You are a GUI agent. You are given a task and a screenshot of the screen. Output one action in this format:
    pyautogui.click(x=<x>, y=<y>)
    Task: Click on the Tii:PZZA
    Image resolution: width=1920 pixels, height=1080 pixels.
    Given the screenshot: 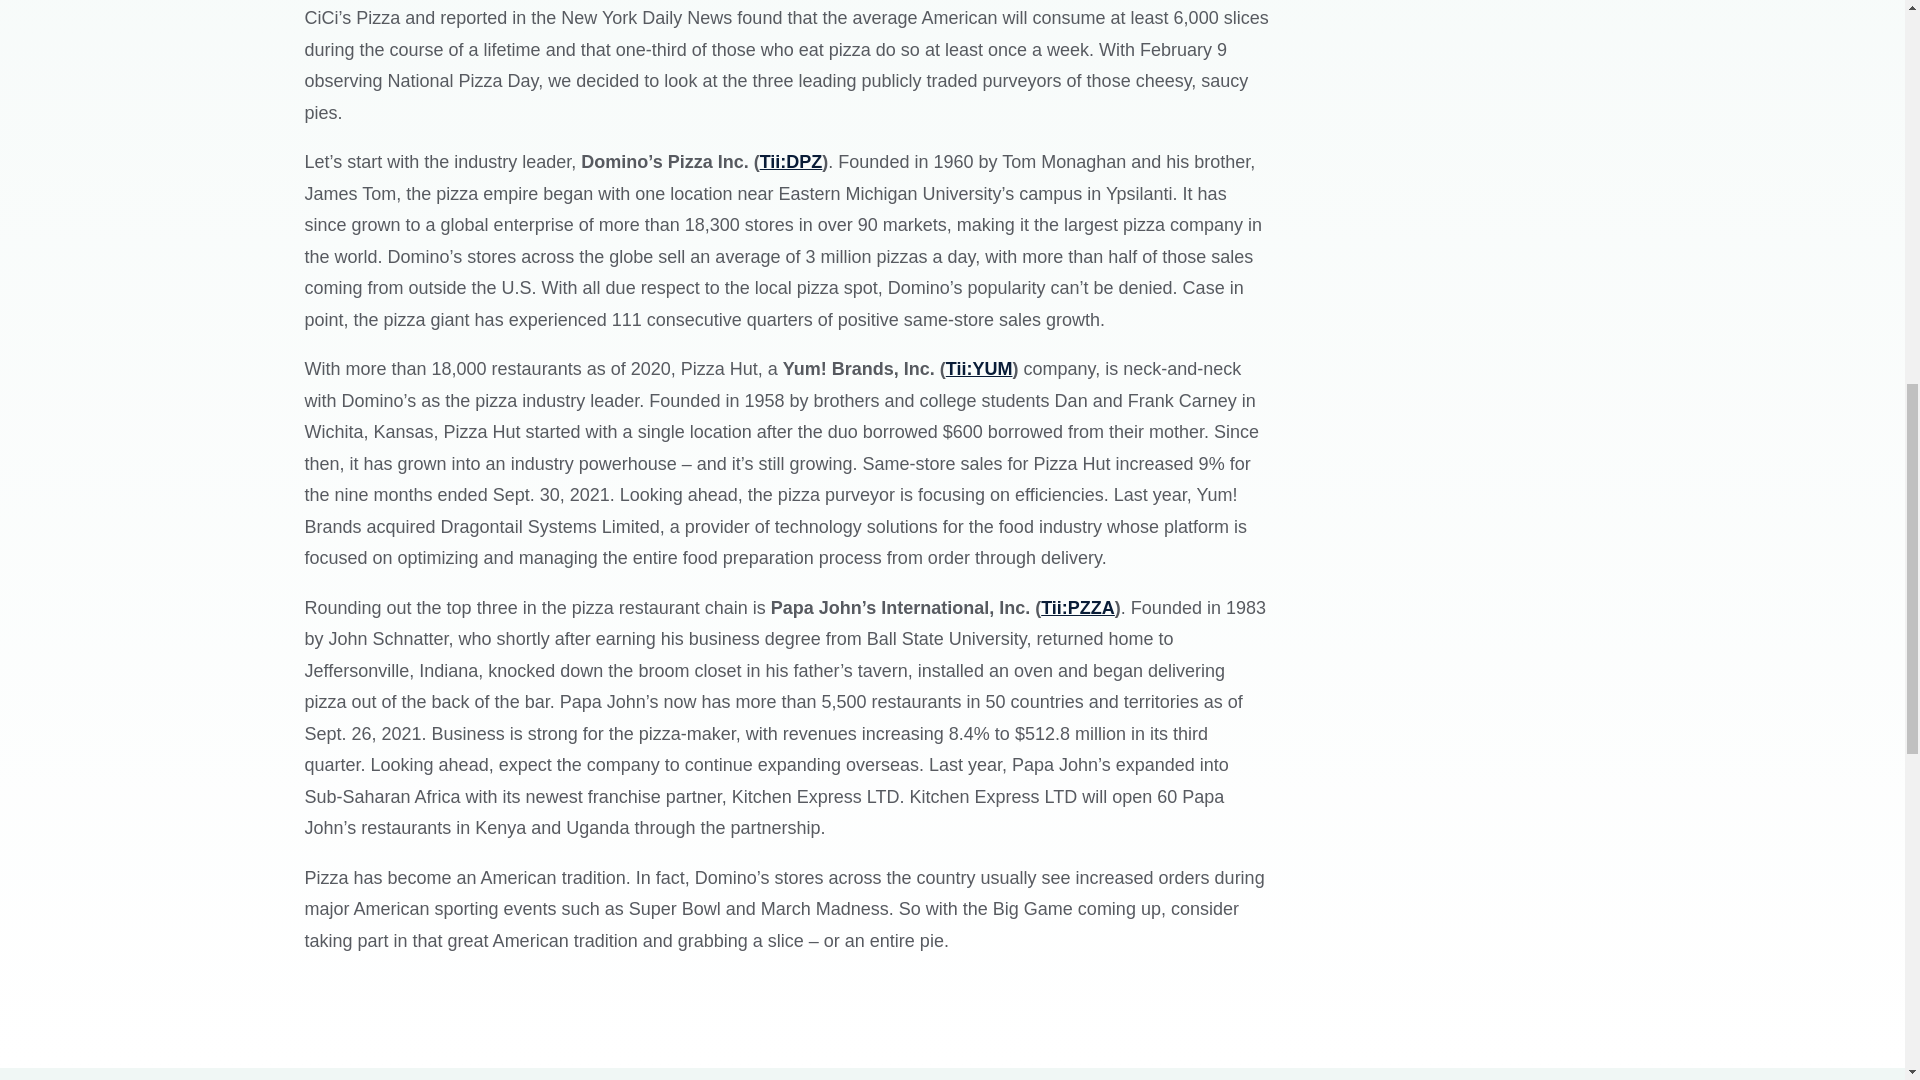 What is the action you would take?
    pyautogui.click(x=1078, y=608)
    